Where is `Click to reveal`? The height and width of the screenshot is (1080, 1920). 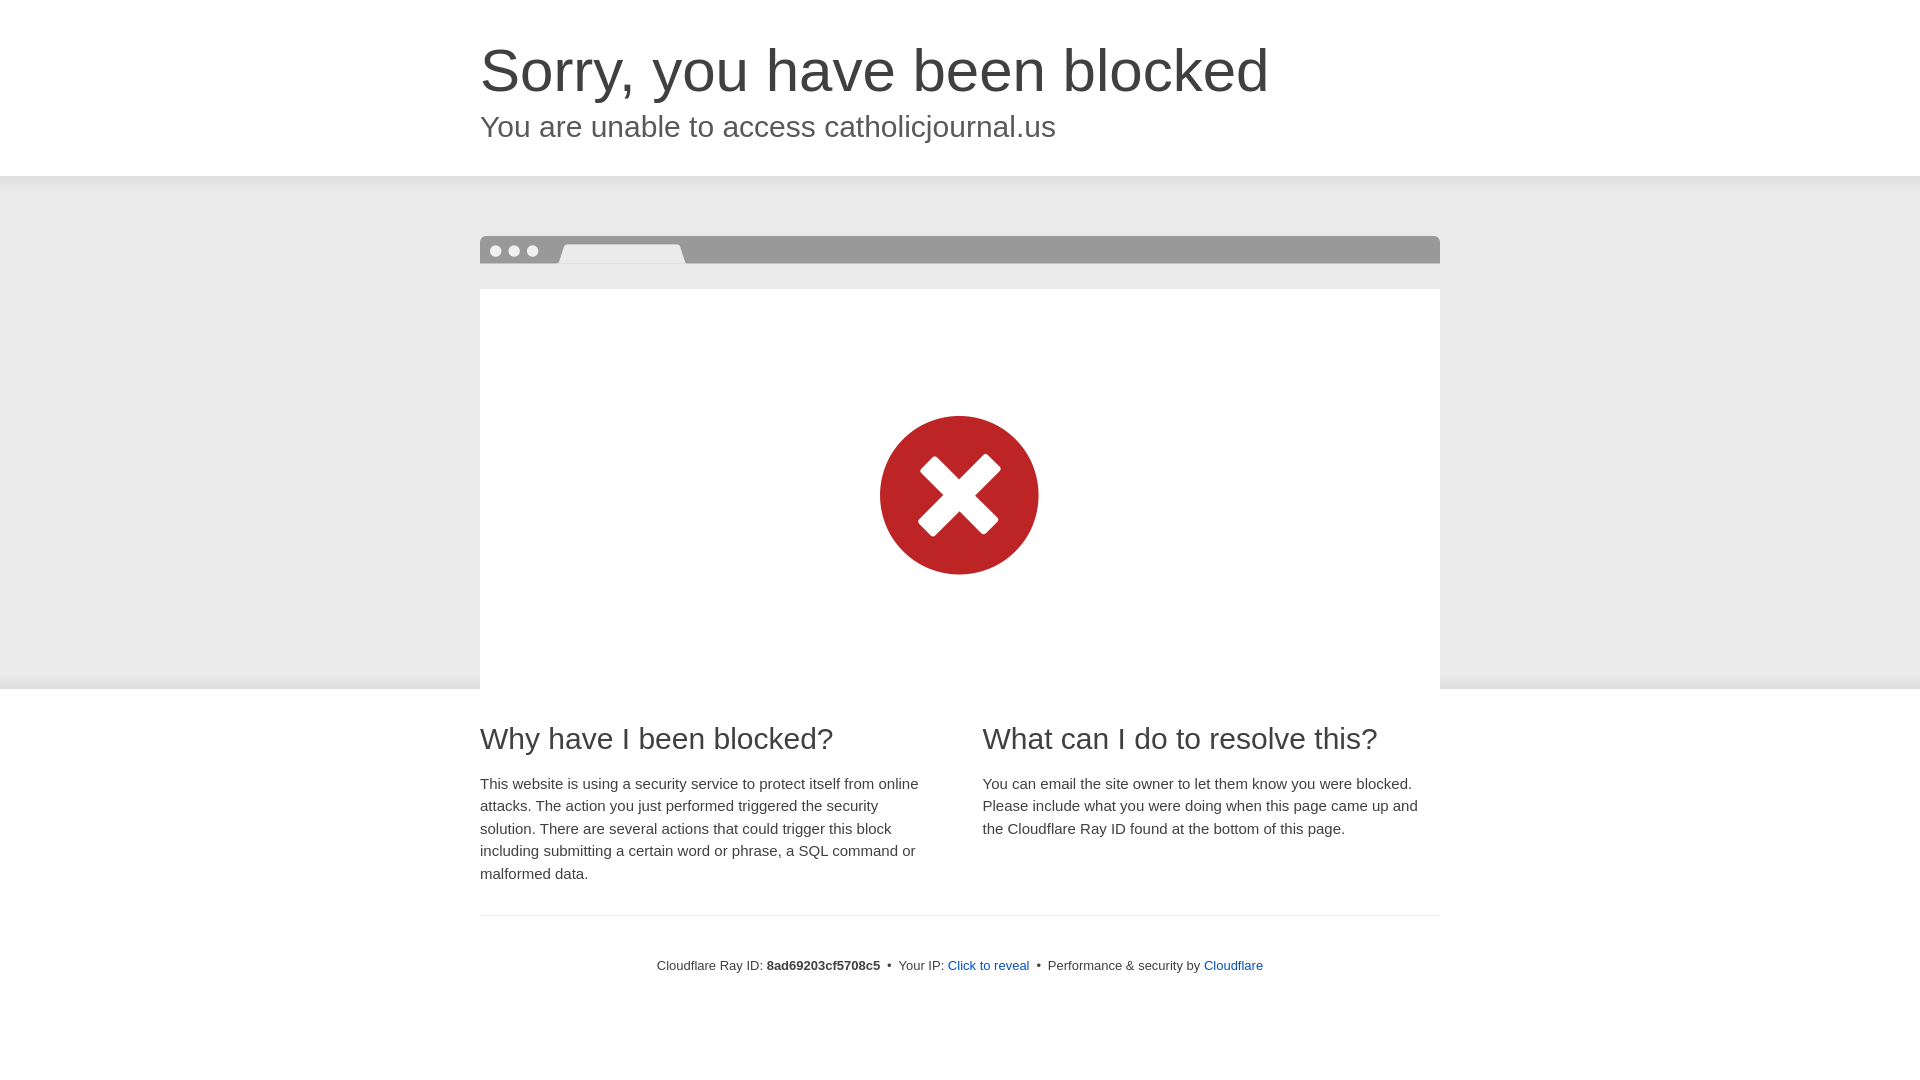 Click to reveal is located at coordinates (988, 966).